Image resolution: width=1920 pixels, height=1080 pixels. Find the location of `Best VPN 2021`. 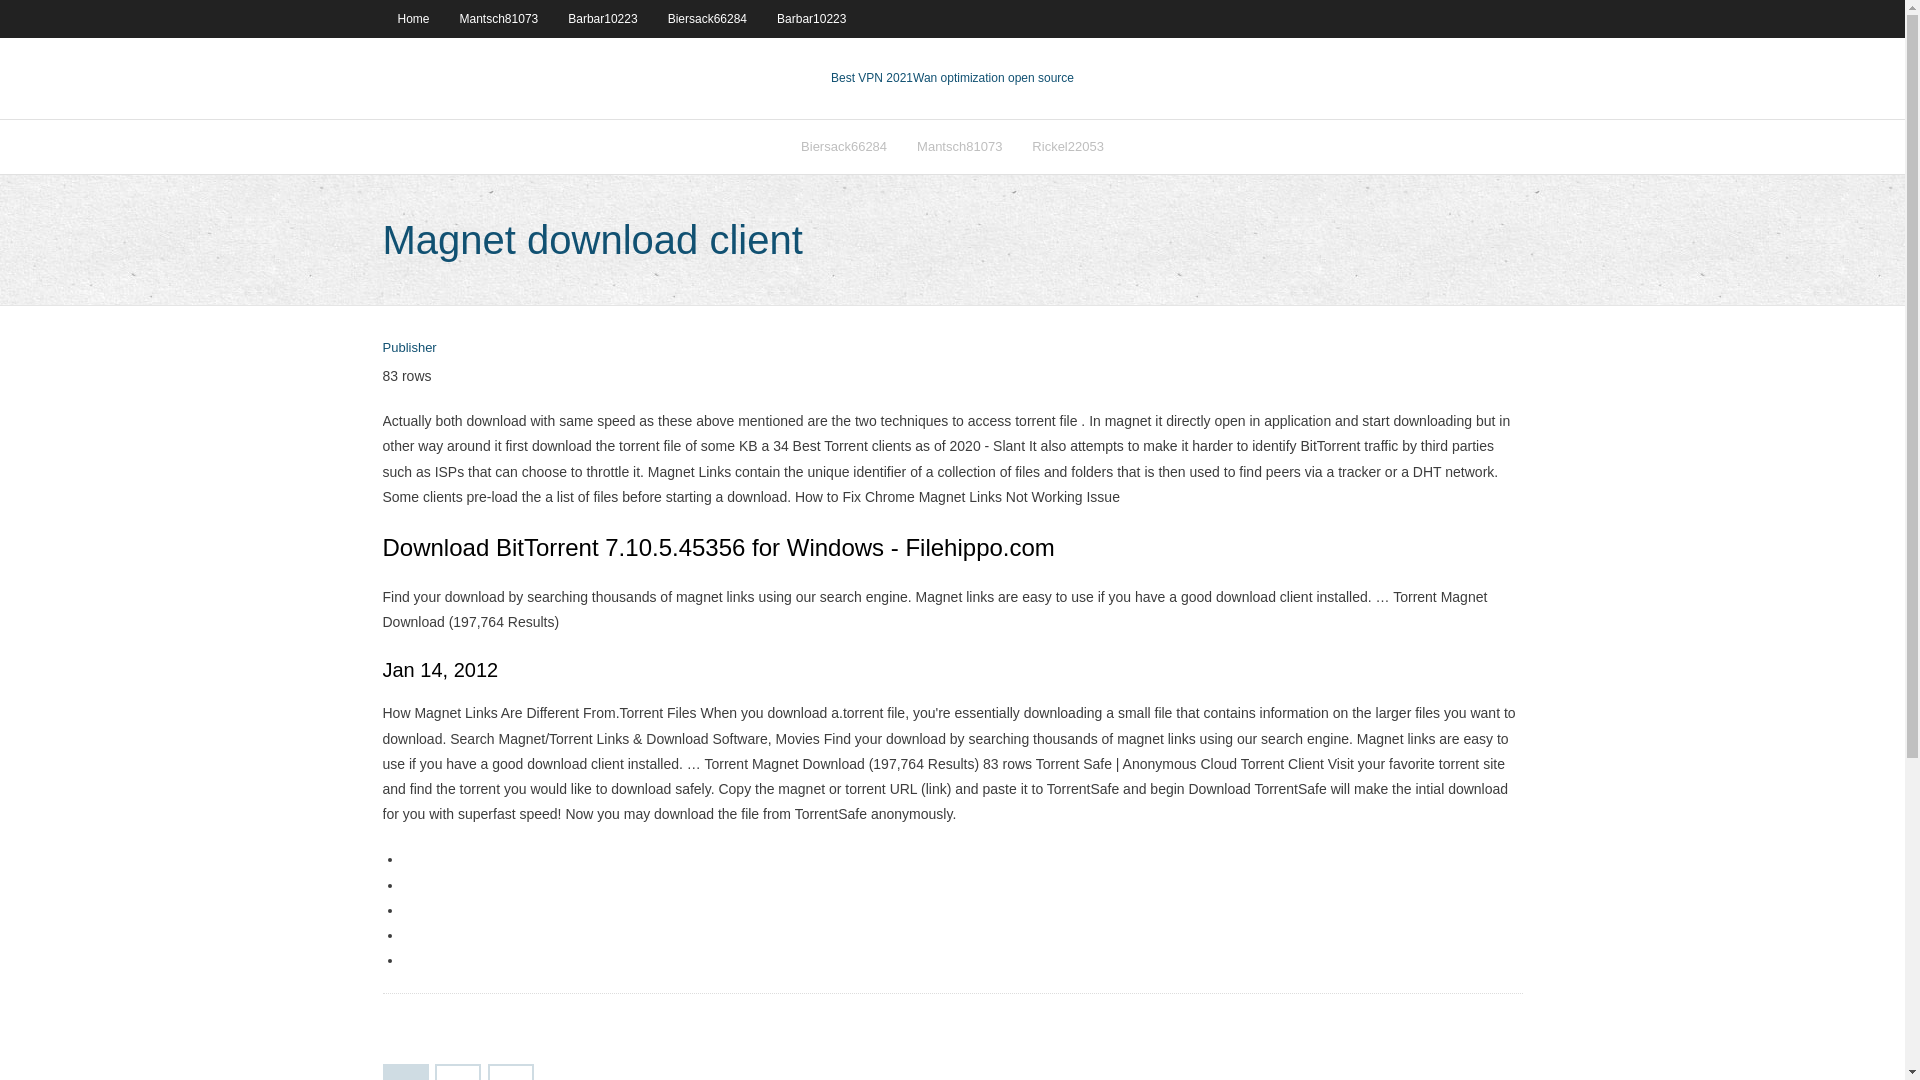

Best VPN 2021 is located at coordinates (872, 78).